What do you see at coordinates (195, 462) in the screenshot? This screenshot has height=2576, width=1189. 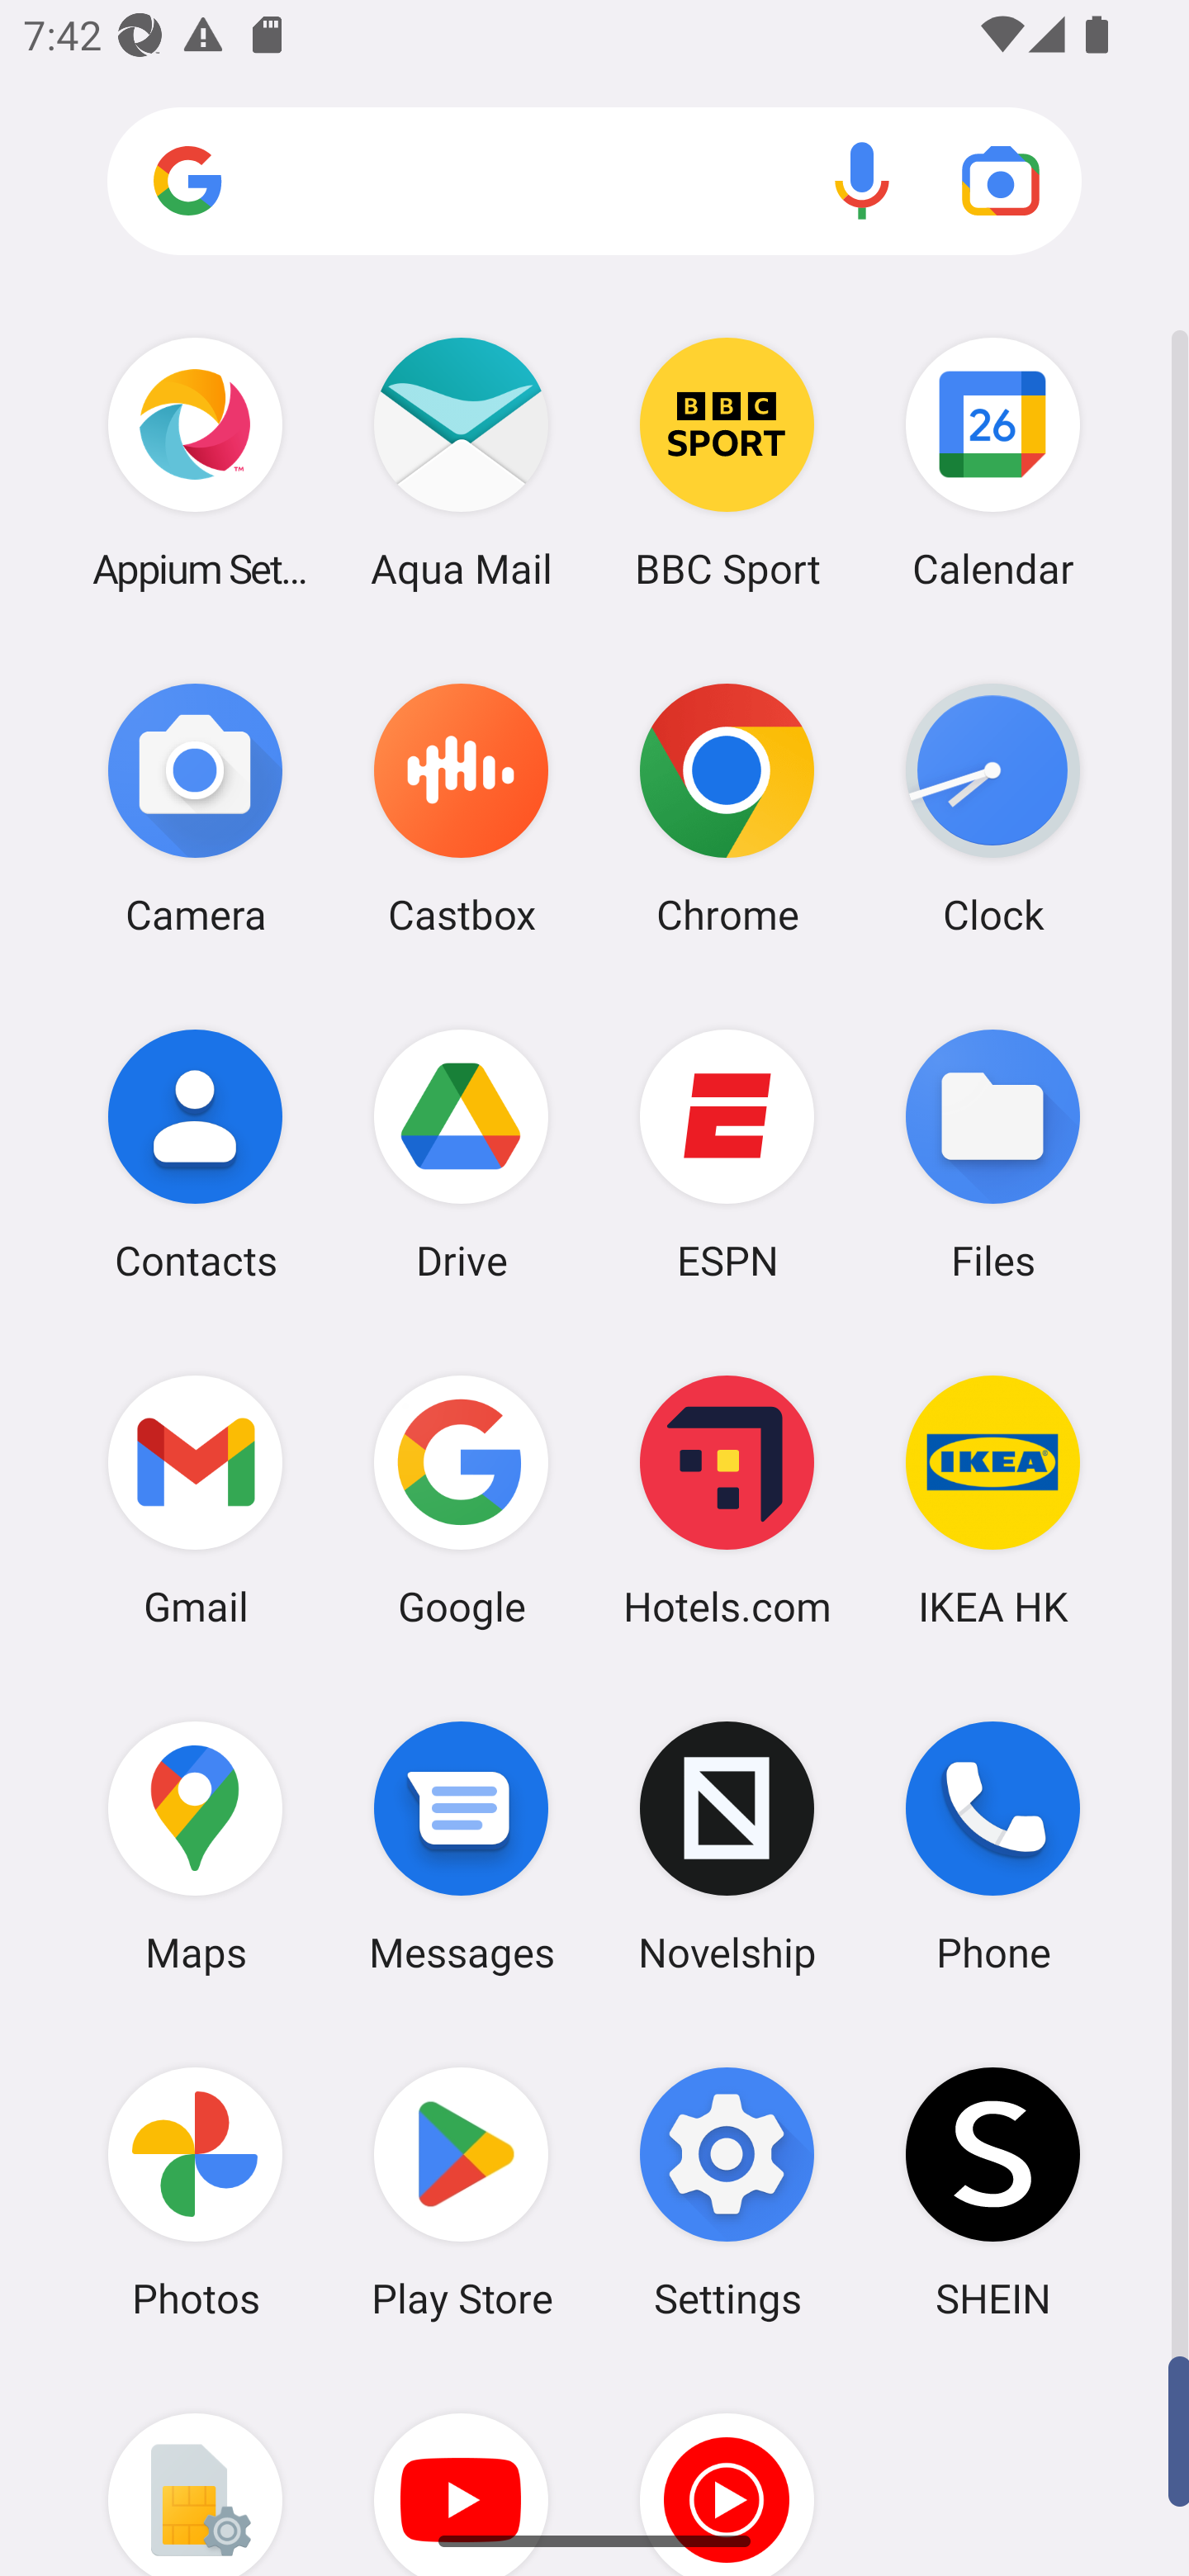 I see `Appium Settings` at bounding box center [195, 462].